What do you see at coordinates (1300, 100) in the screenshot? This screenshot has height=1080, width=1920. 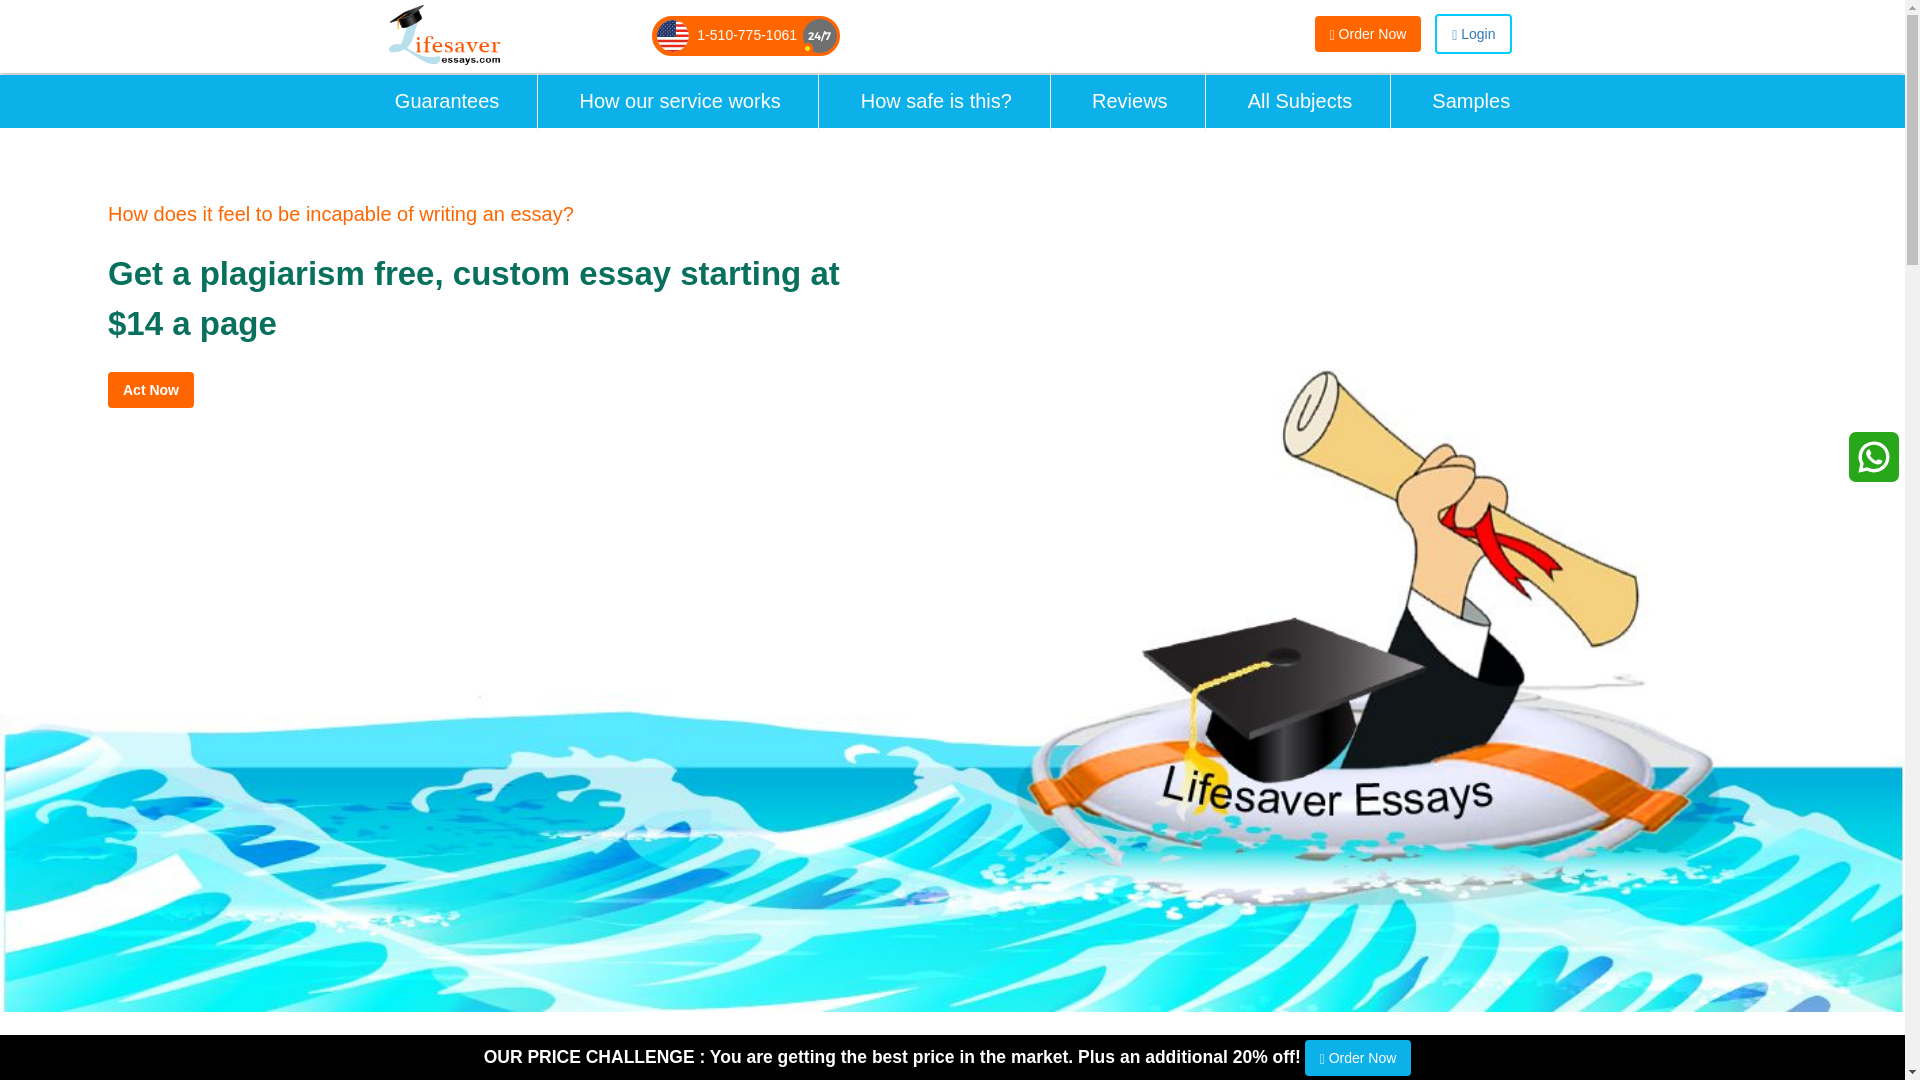 I see `All Subjects` at bounding box center [1300, 100].